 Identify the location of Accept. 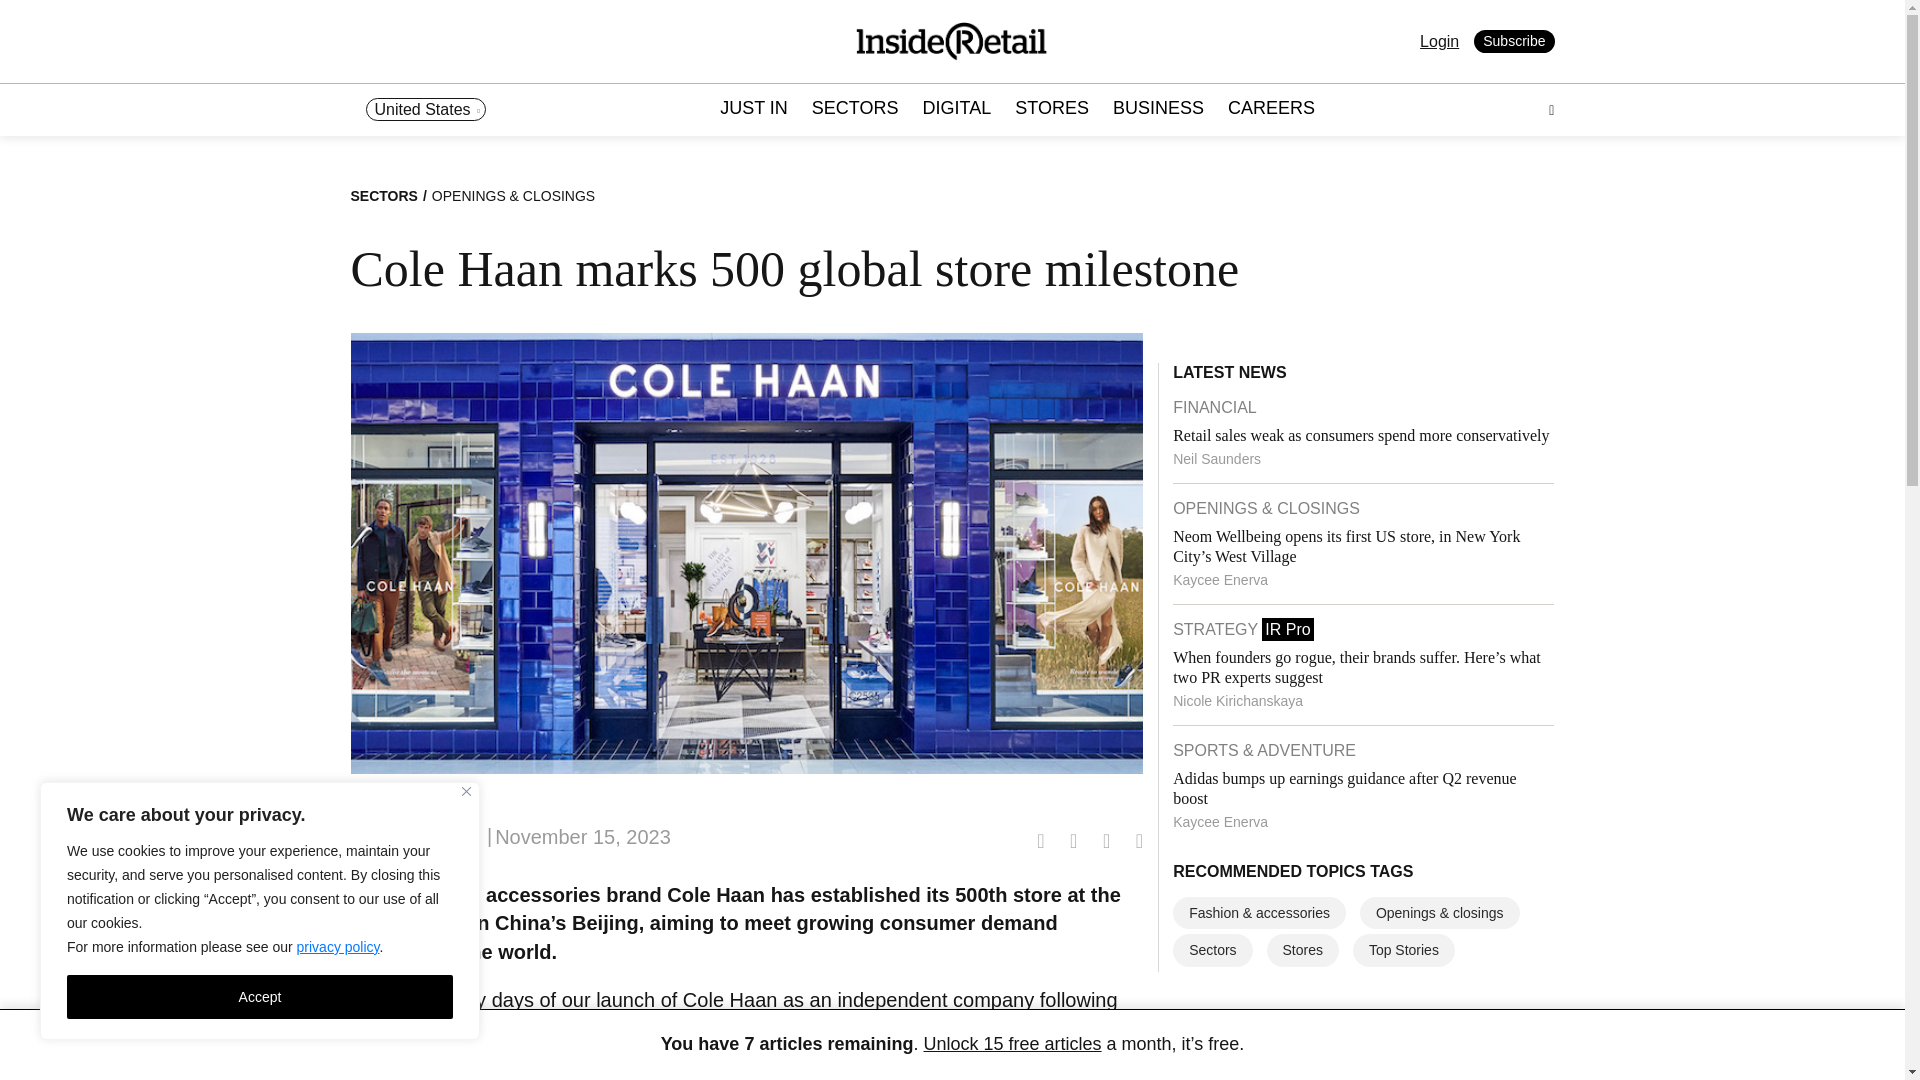
(260, 997).